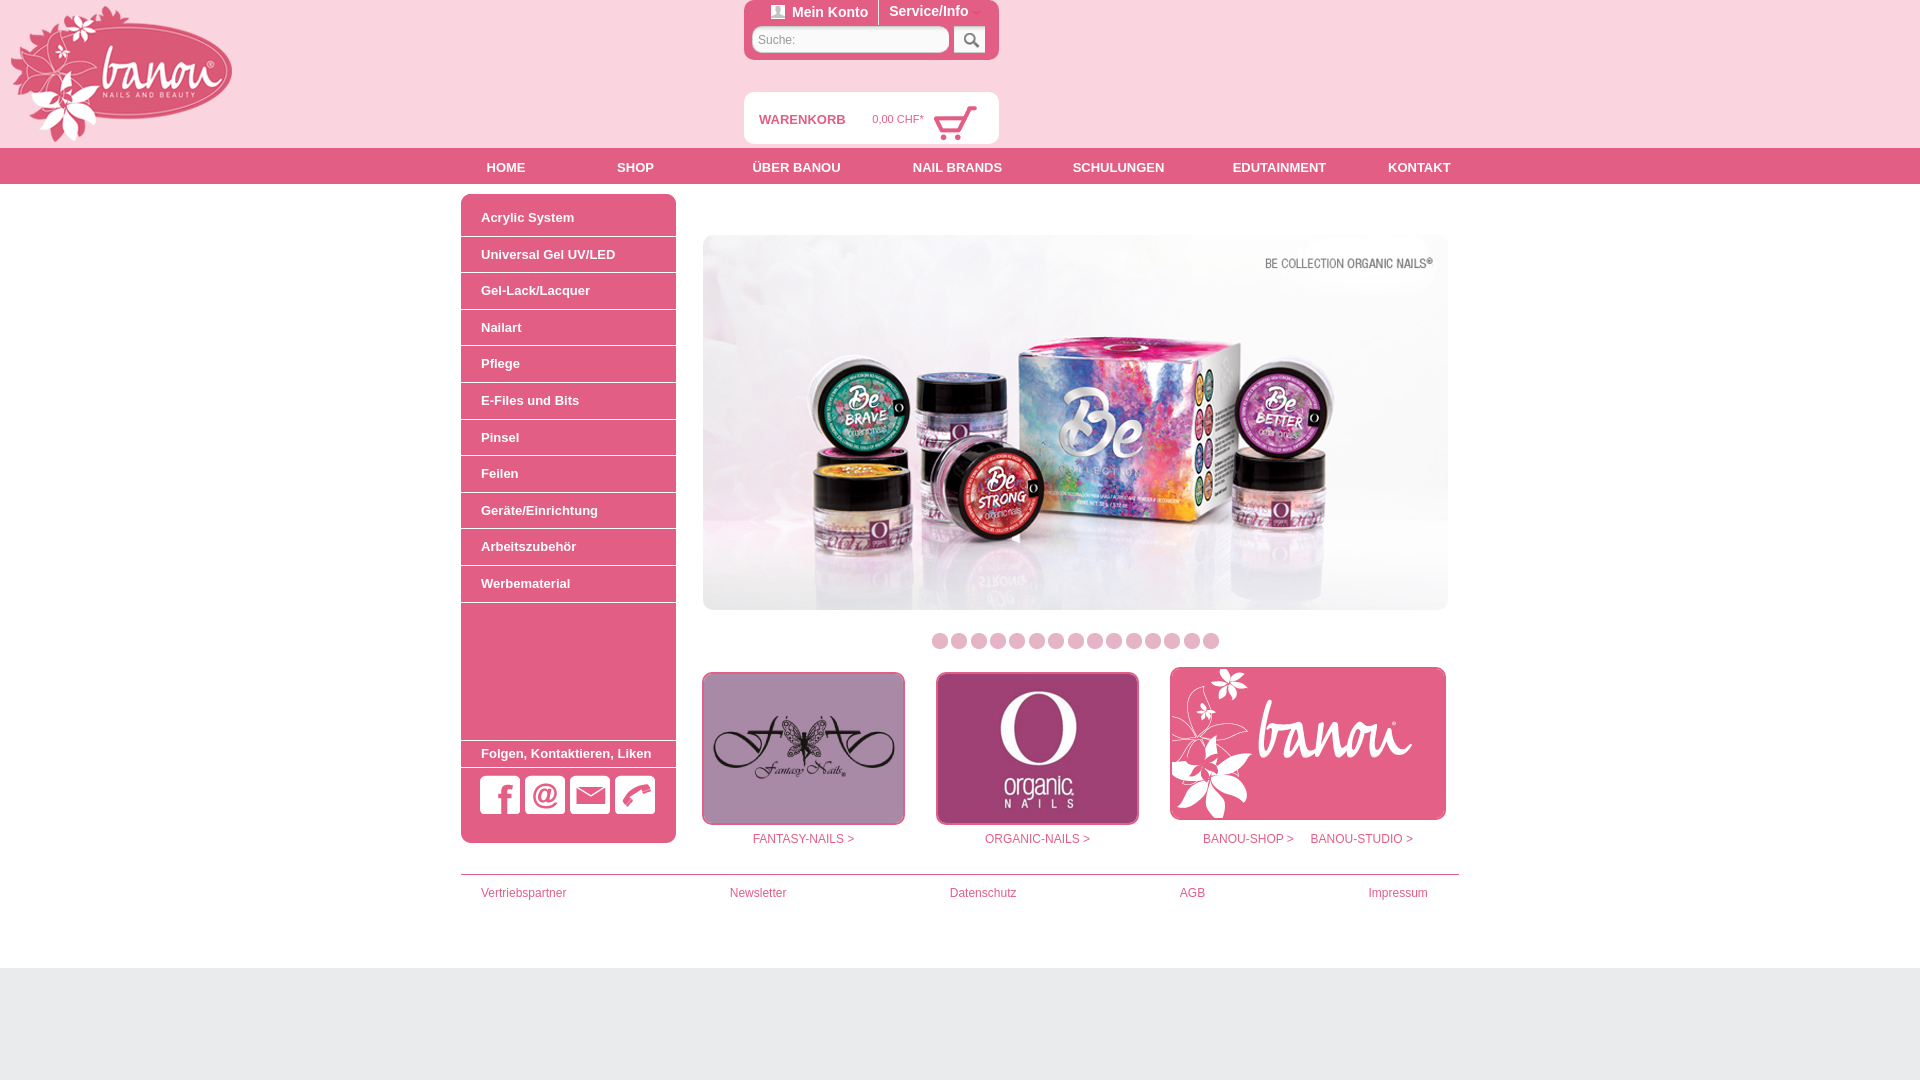  I want to click on Impressum, so click(1398, 893).